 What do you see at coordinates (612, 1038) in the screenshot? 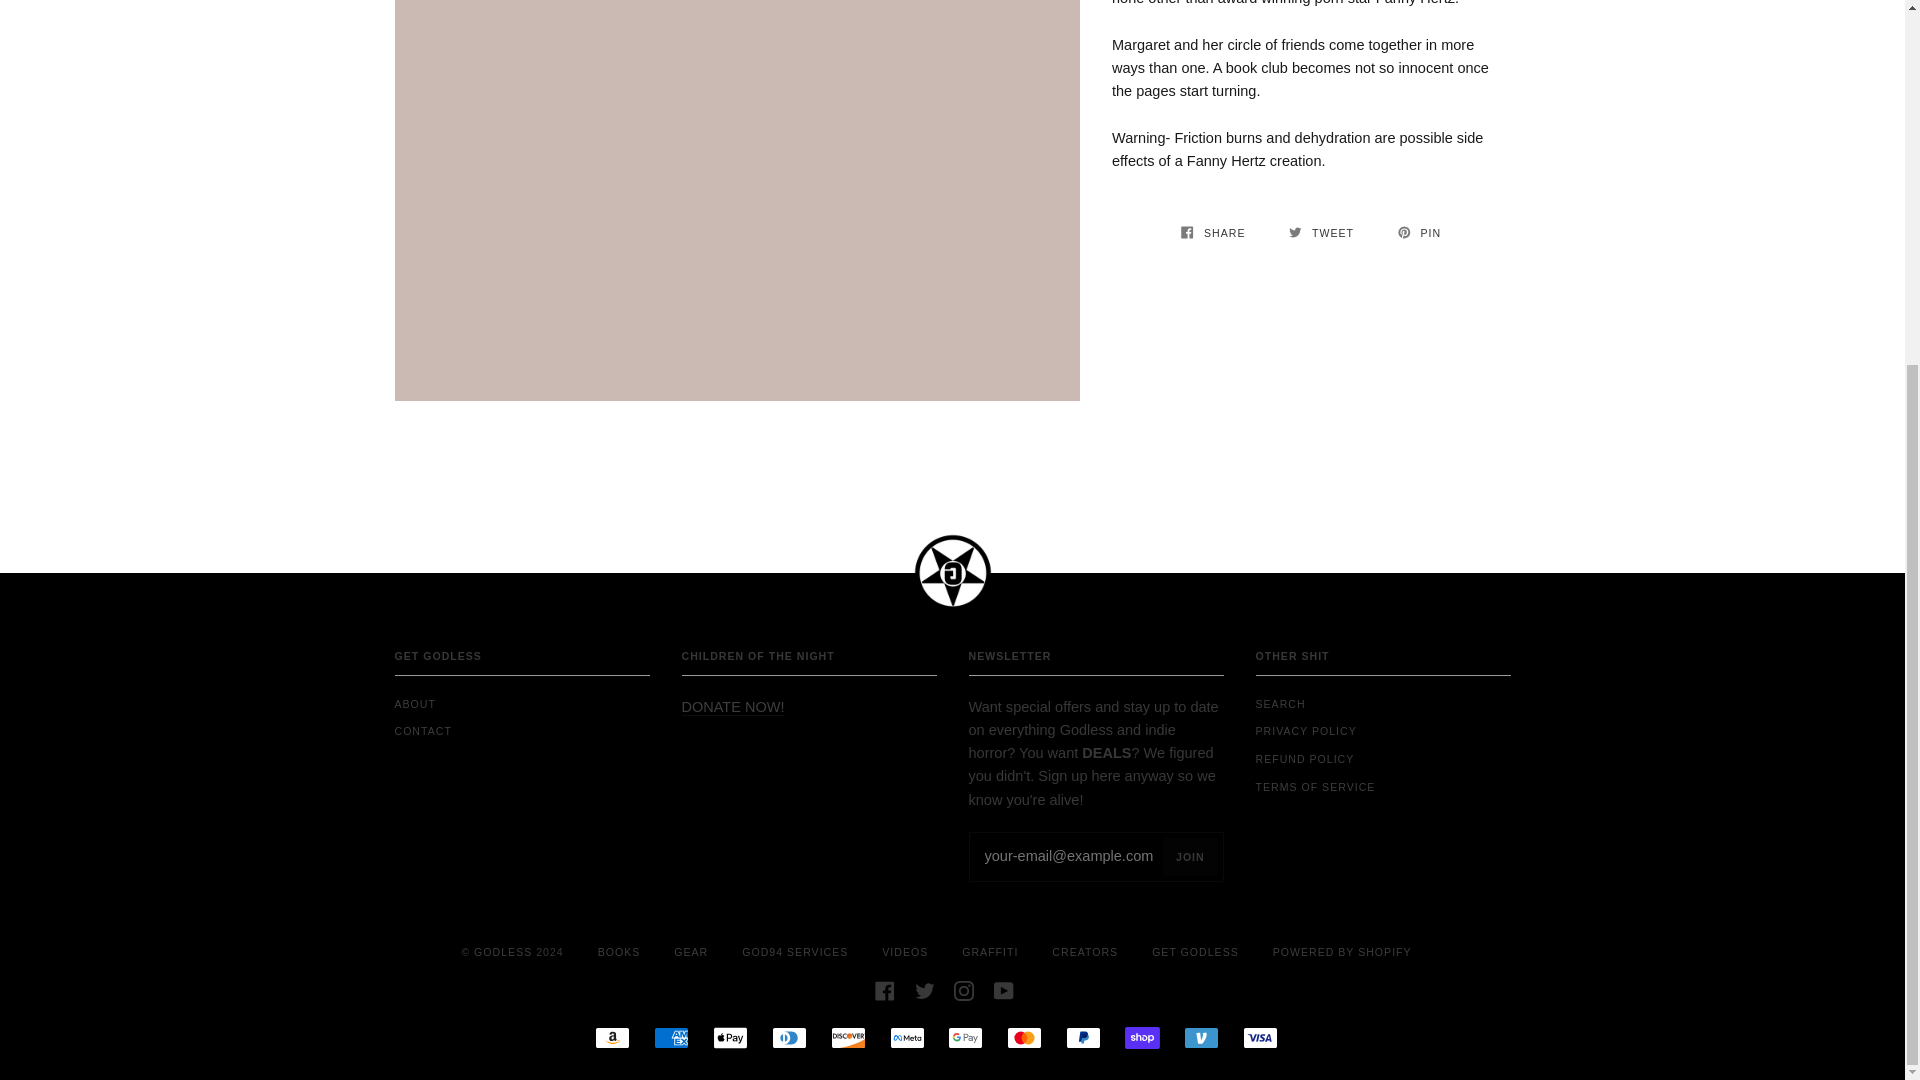
I see `AMAZON` at bounding box center [612, 1038].